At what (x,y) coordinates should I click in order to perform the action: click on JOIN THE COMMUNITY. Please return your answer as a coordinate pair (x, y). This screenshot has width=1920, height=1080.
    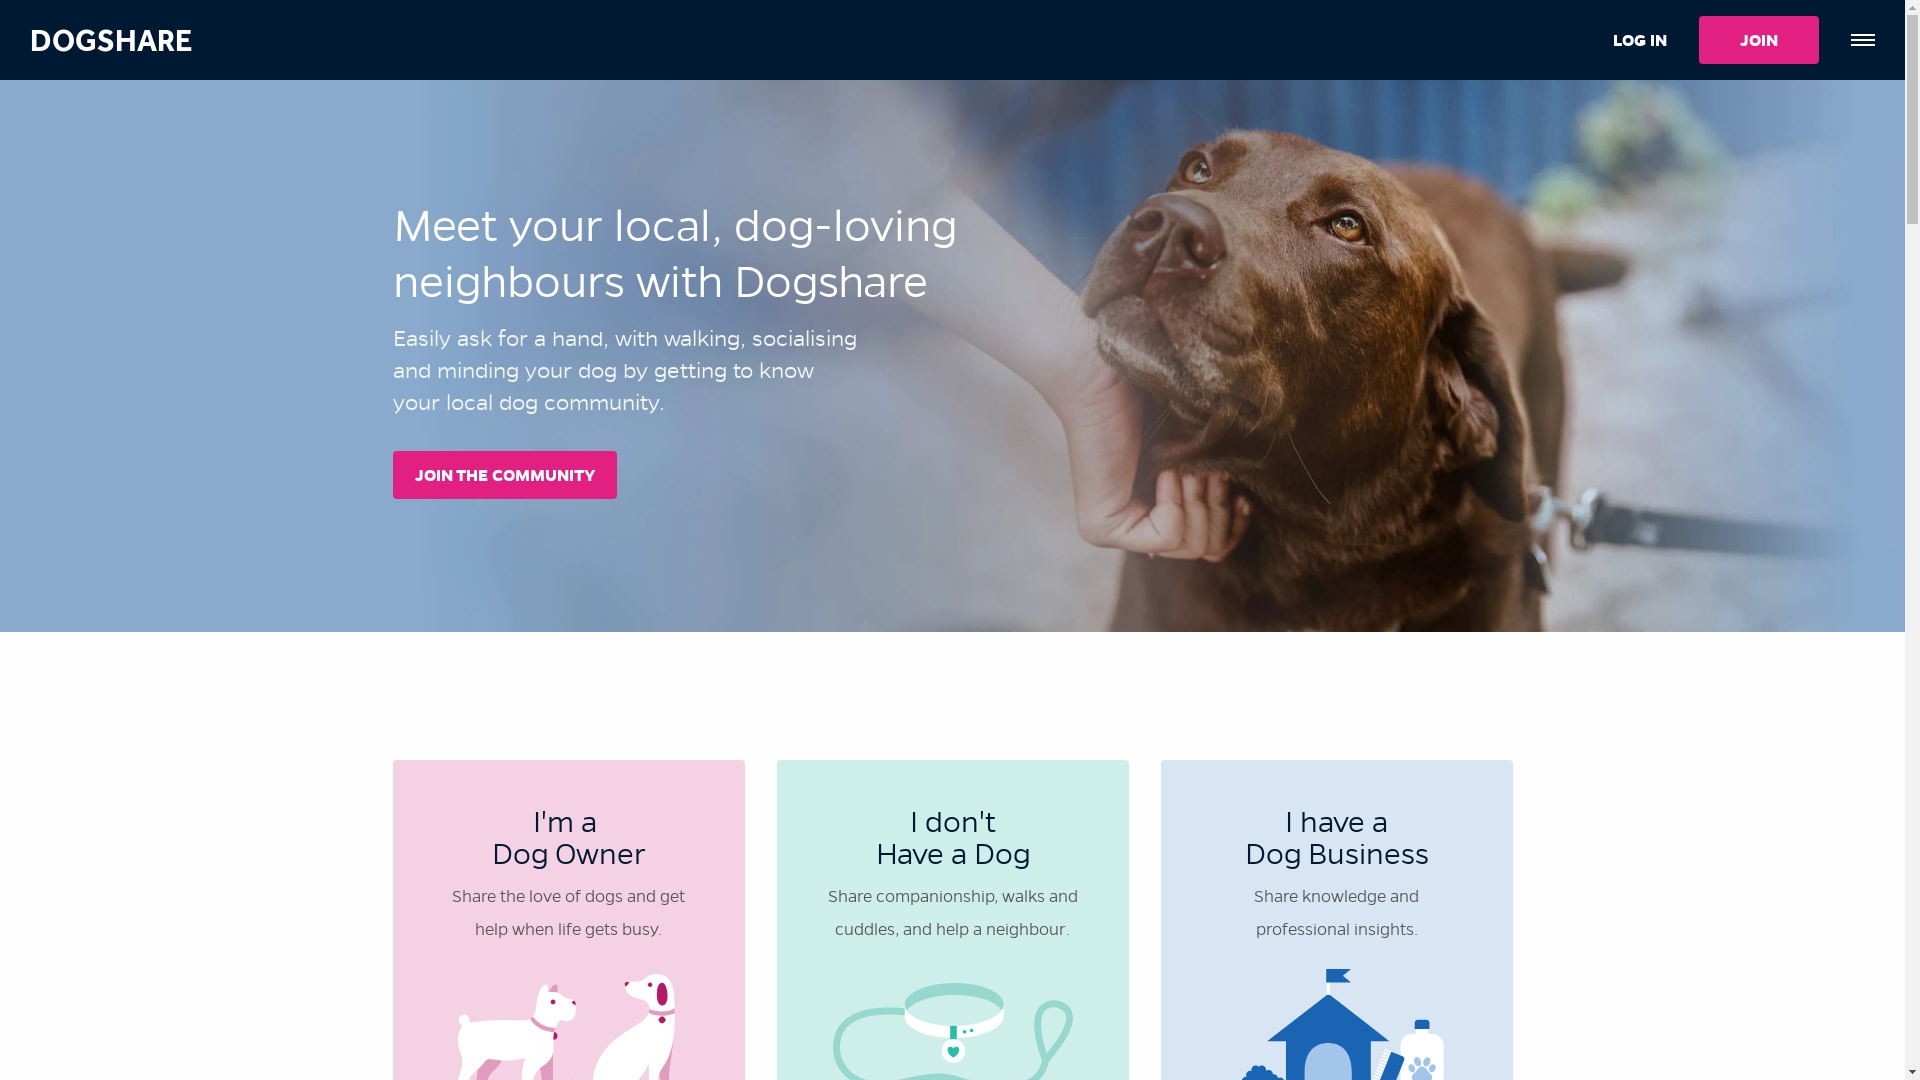
    Looking at the image, I should click on (504, 475).